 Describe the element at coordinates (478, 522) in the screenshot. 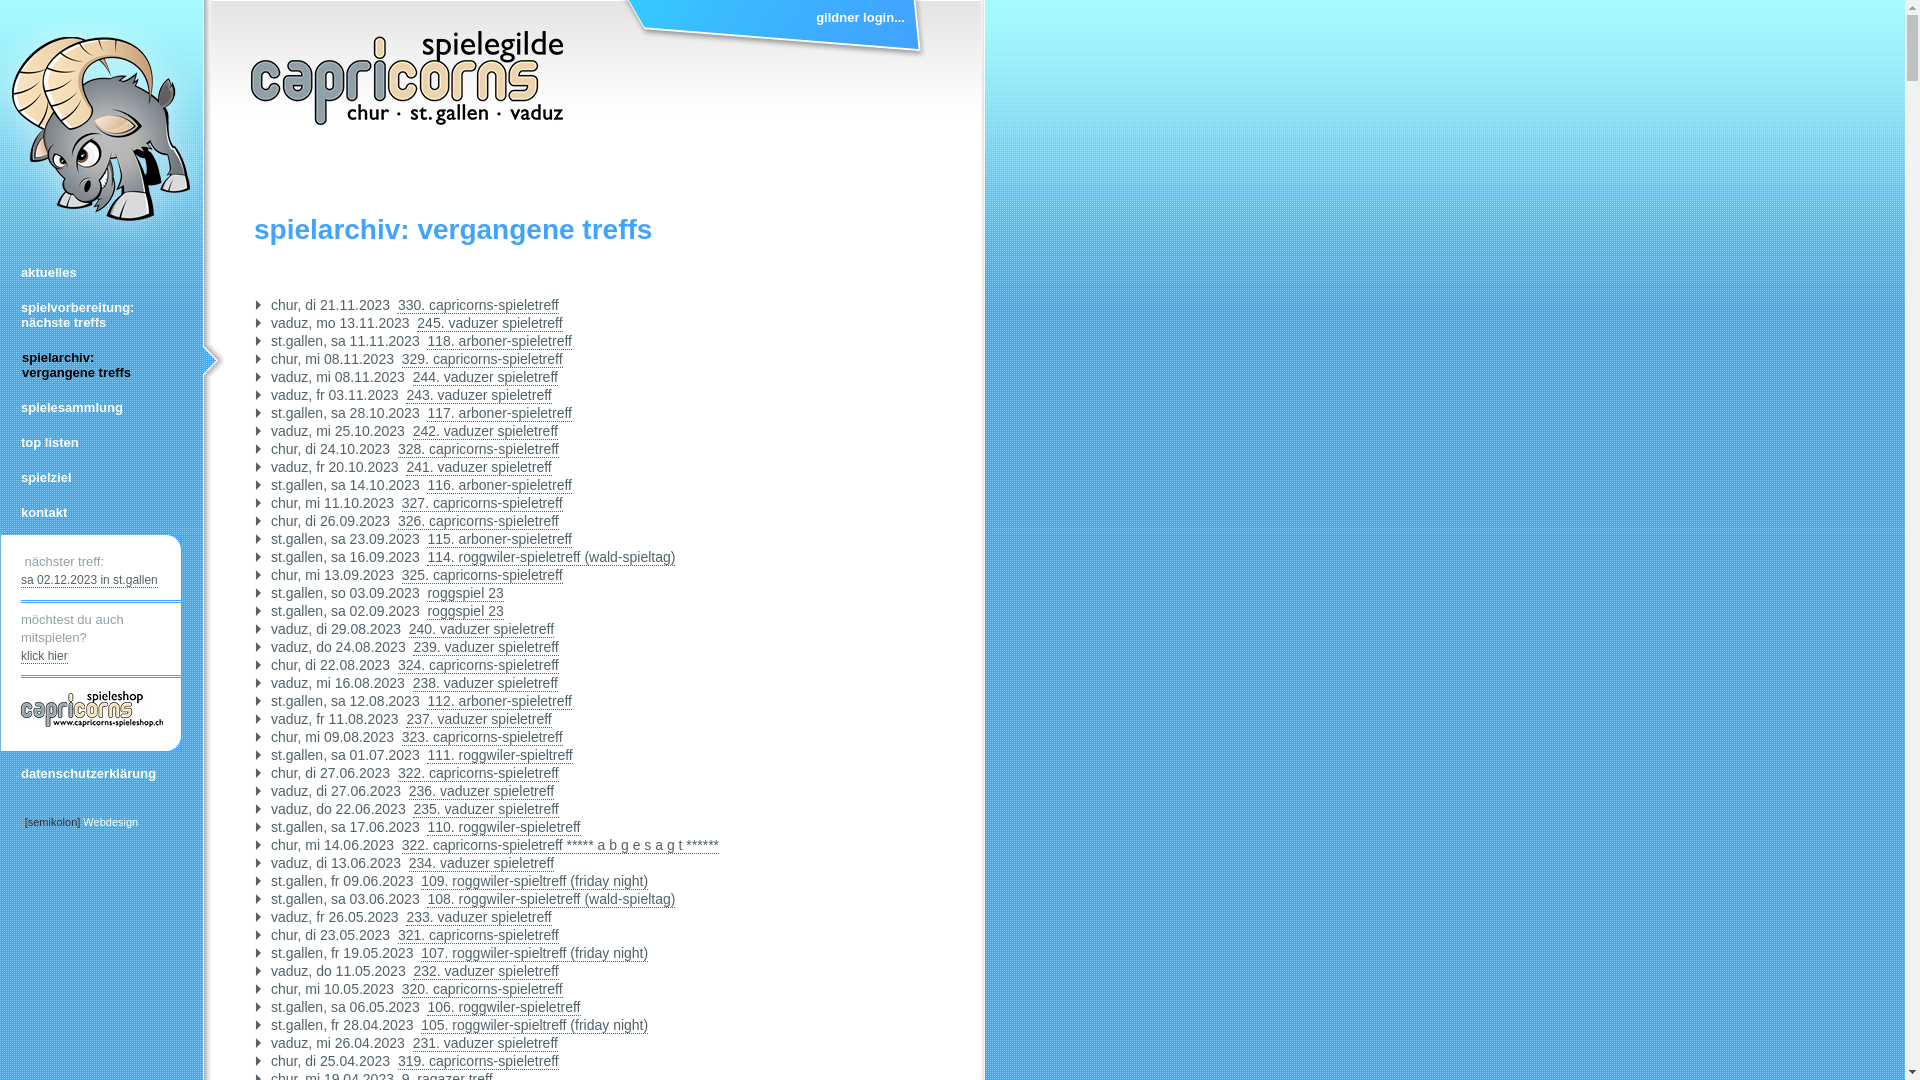

I see `326. capricorns-spieletreff` at that location.